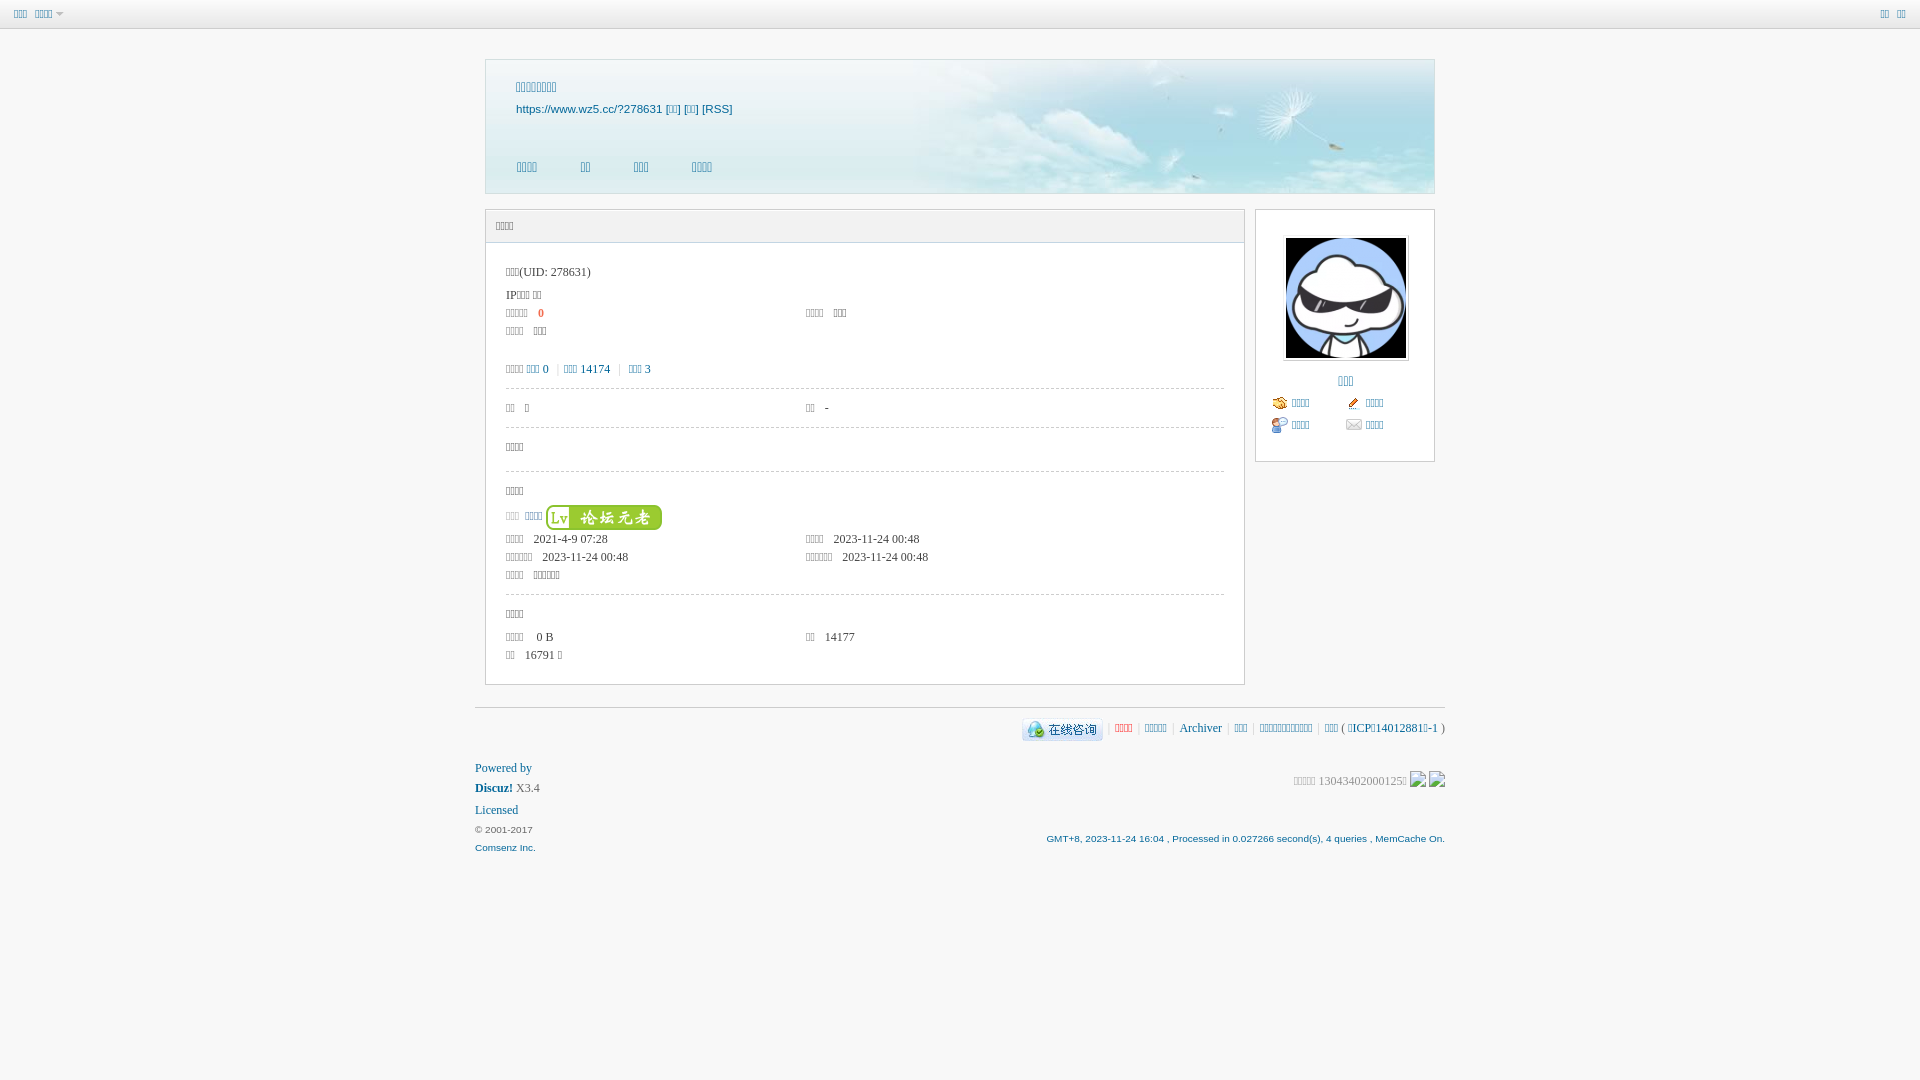 This screenshot has width=1920, height=1080. I want to click on Comsenz Inc., so click(506, 848).